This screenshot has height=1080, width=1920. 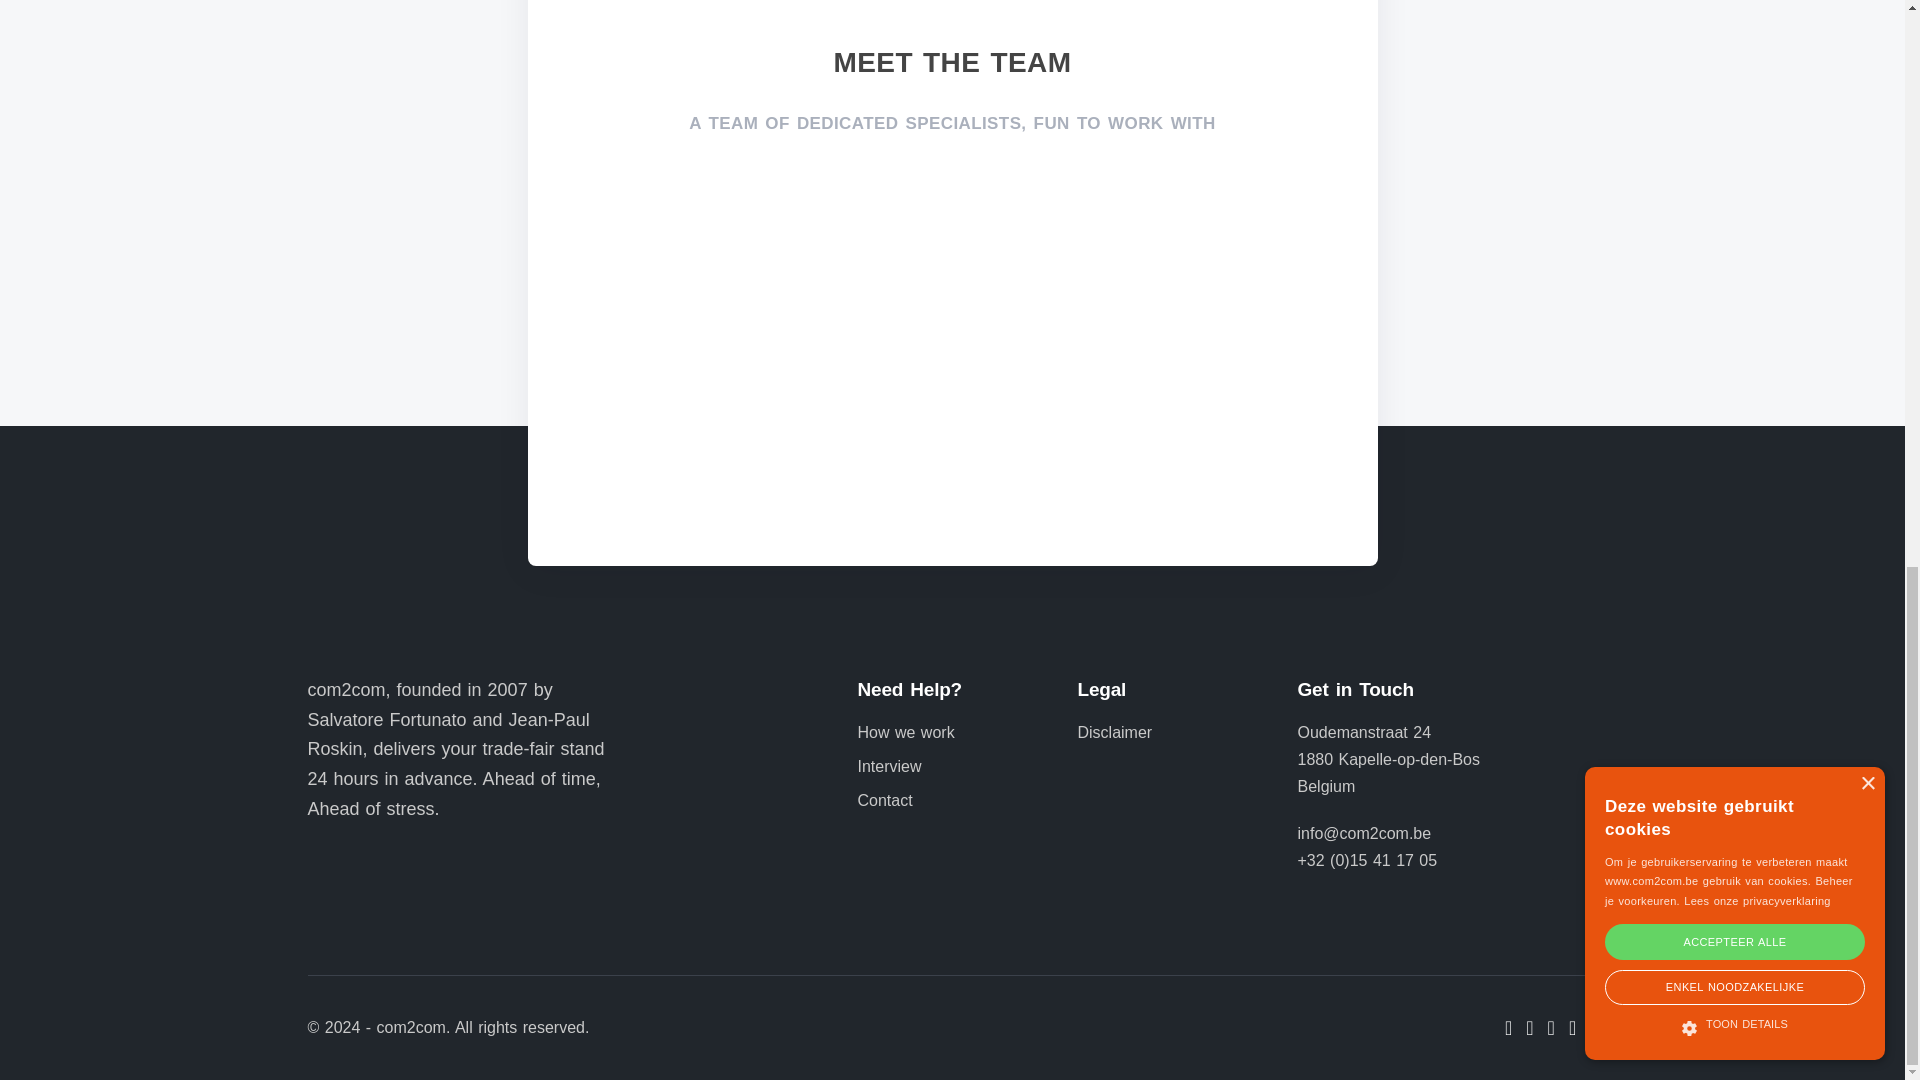 I want to click on Disclaimer, so click(x=1115, y=732).